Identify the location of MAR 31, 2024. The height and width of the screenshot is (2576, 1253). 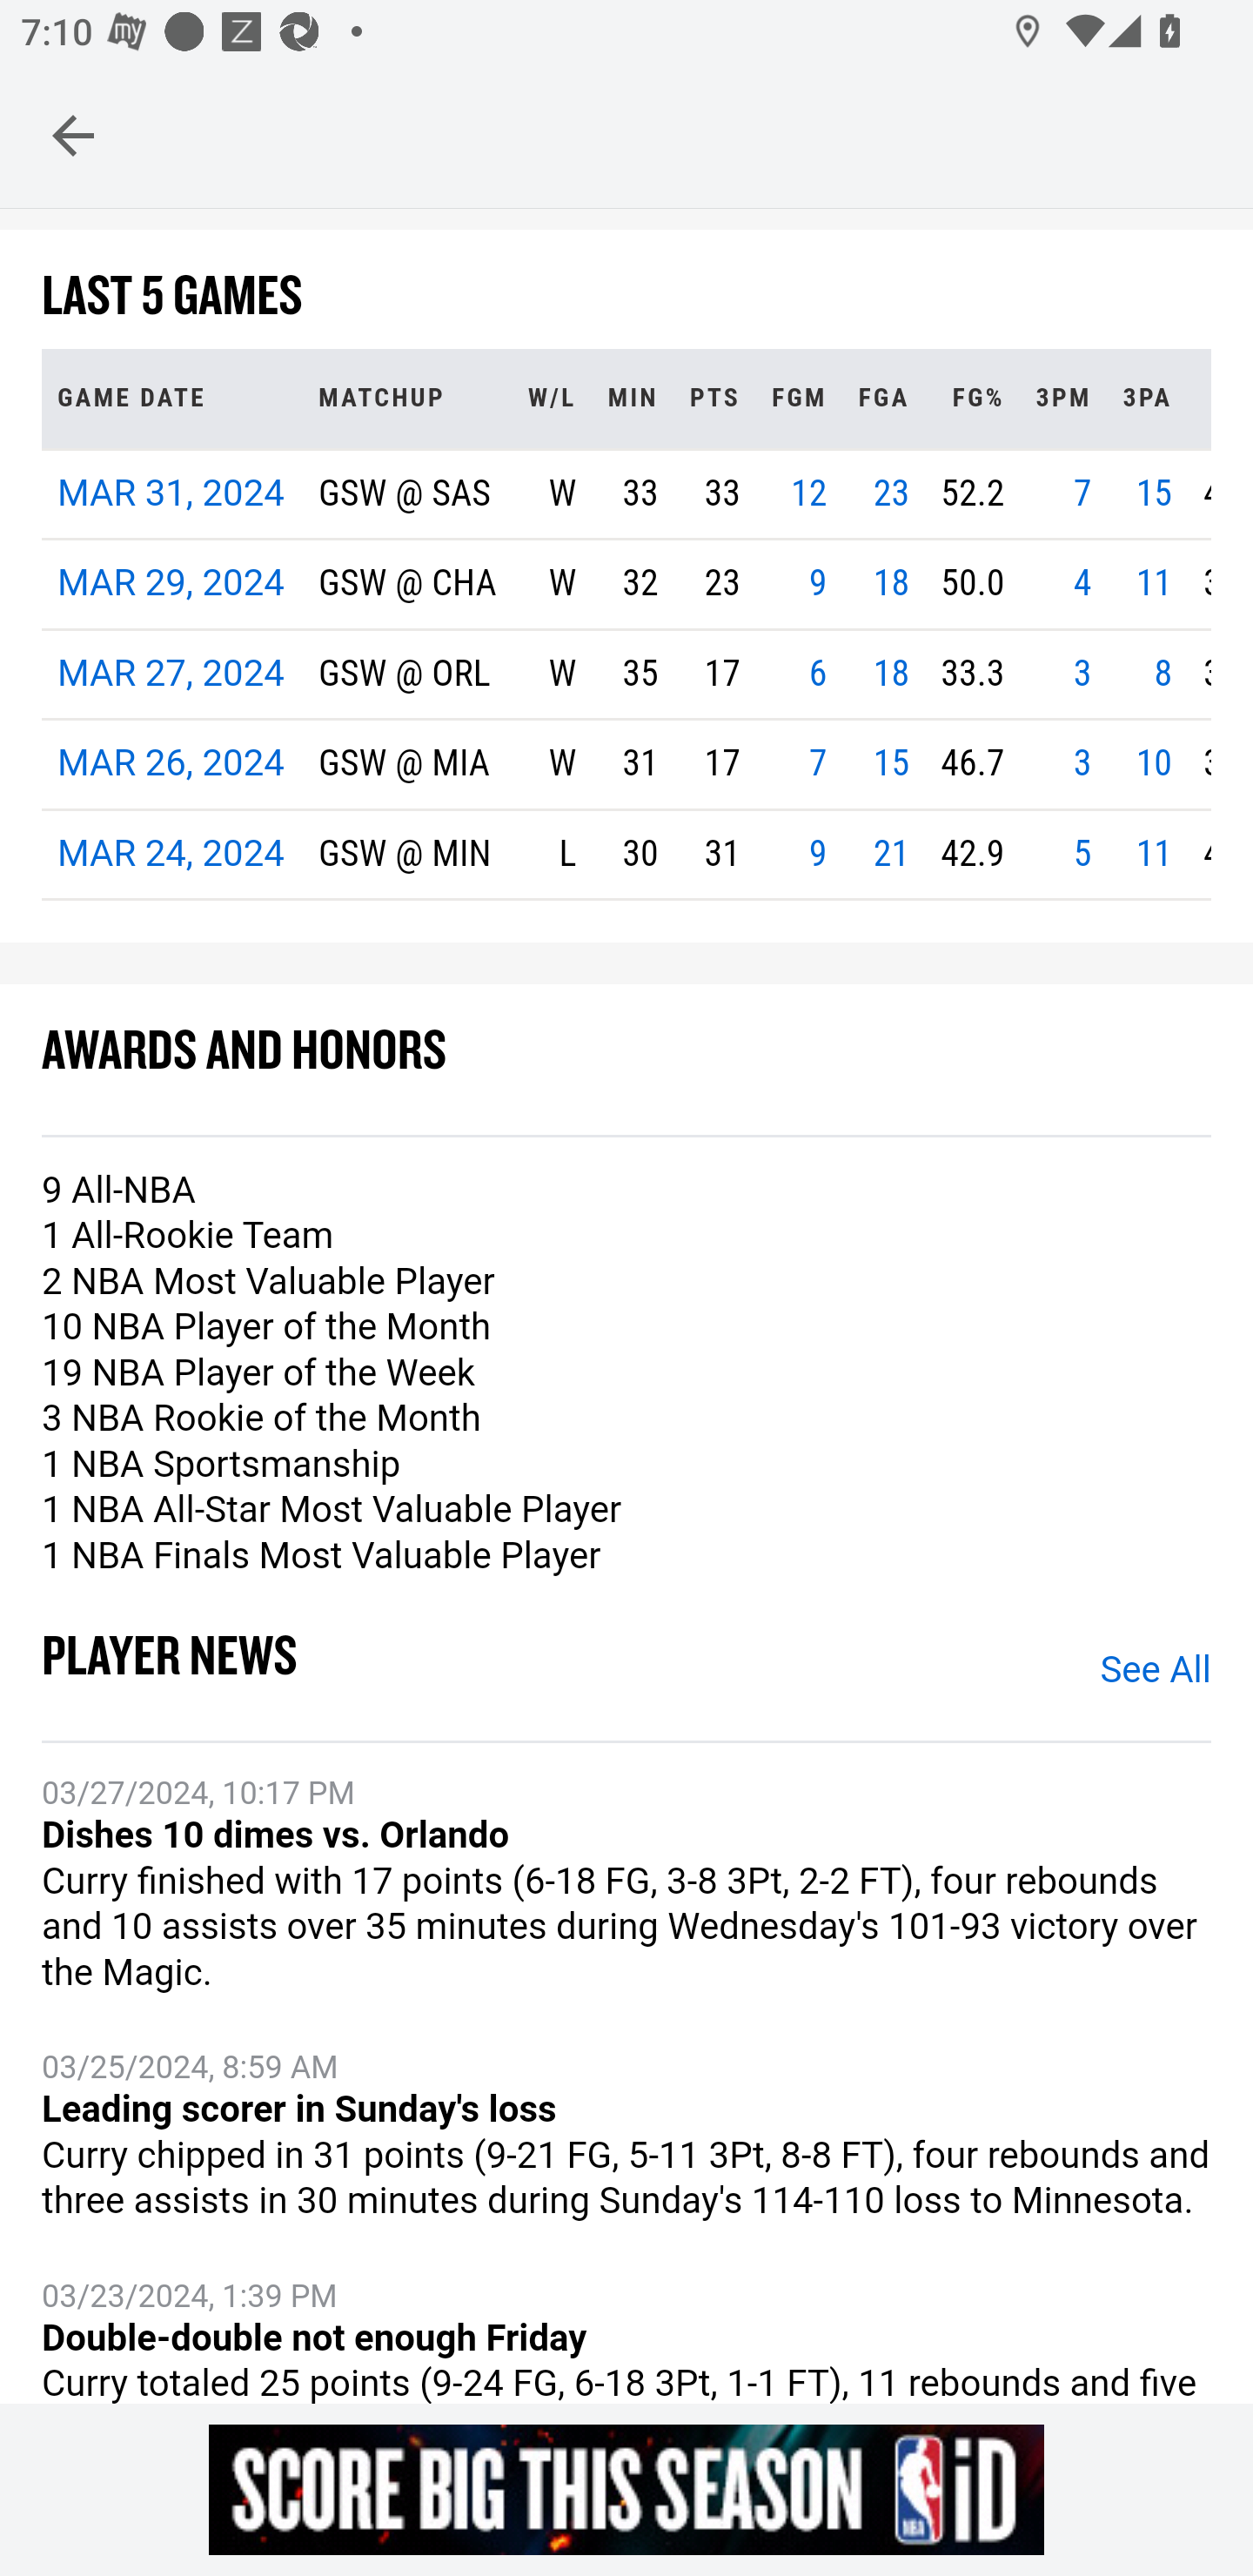
(171, 494).